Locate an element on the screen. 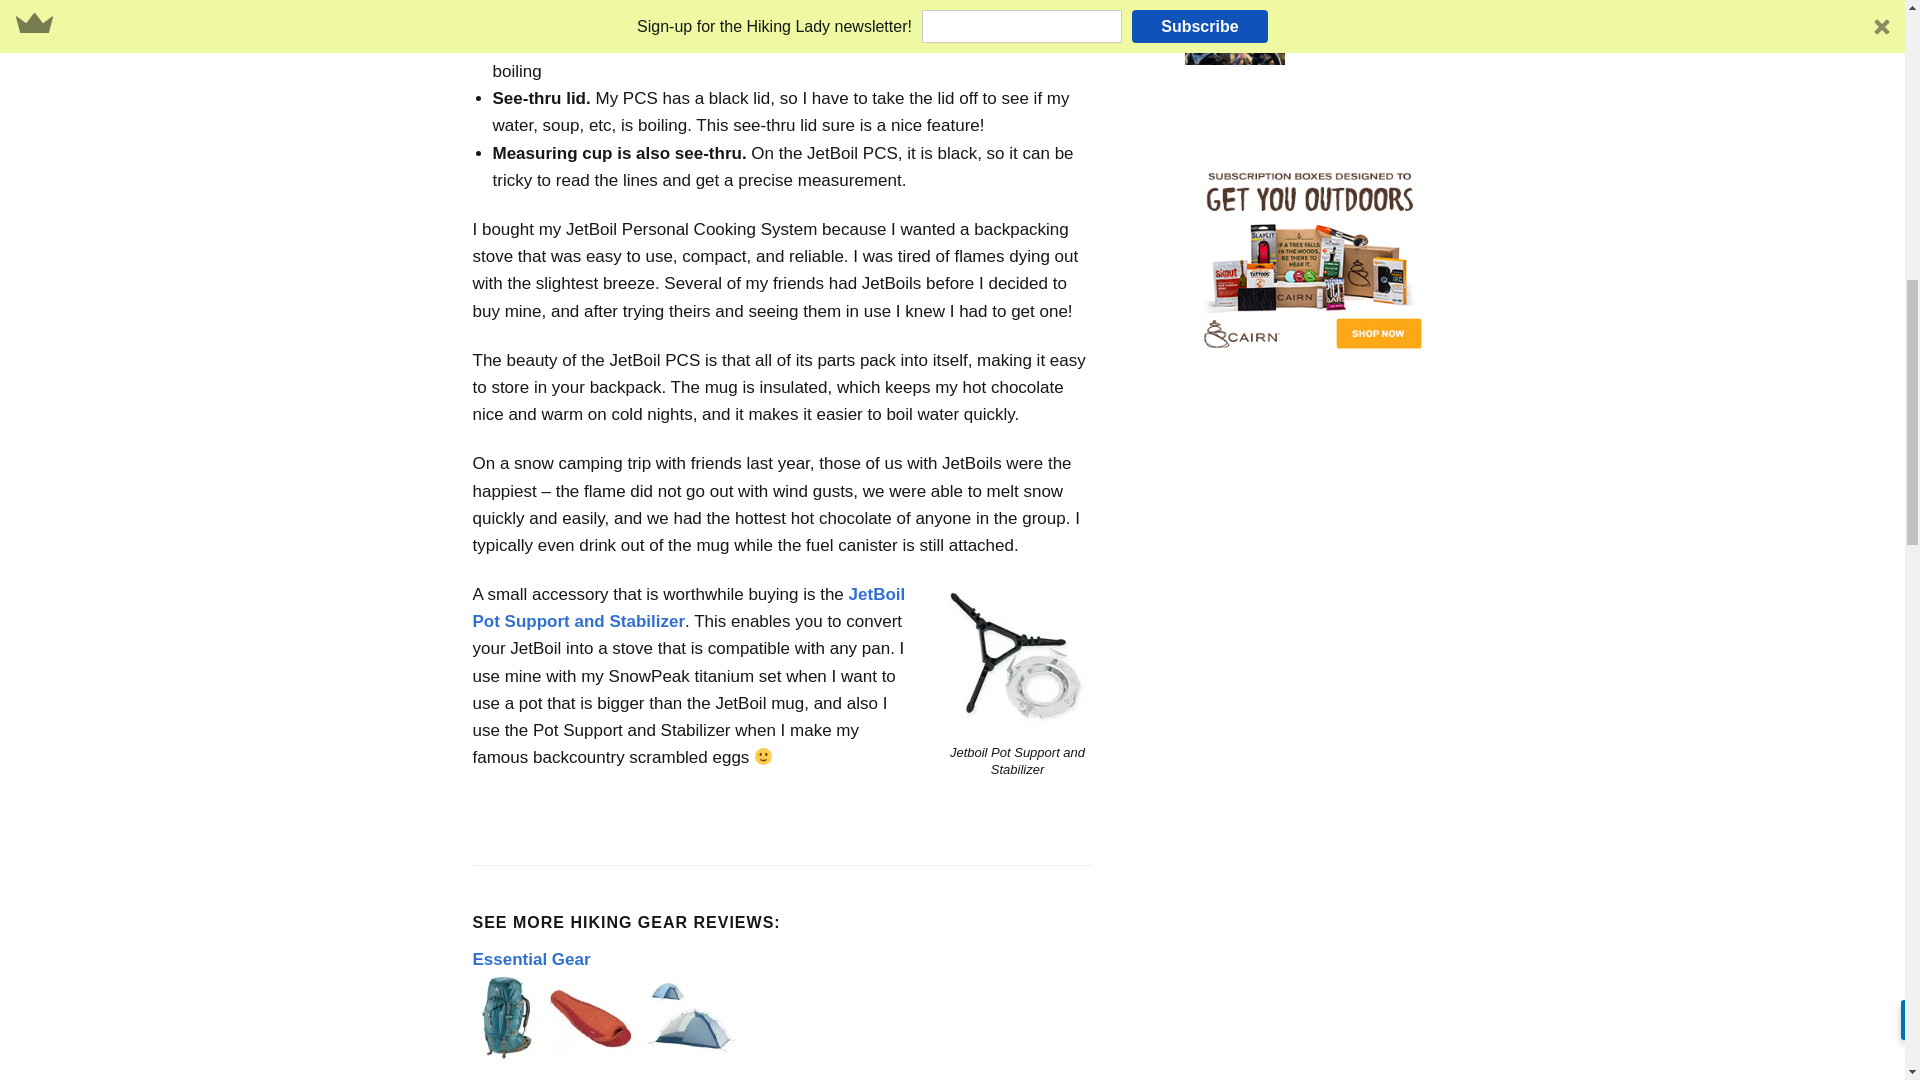 The image size is (1920, 1080). Essential Gear is located at coordinates (606, 1018).